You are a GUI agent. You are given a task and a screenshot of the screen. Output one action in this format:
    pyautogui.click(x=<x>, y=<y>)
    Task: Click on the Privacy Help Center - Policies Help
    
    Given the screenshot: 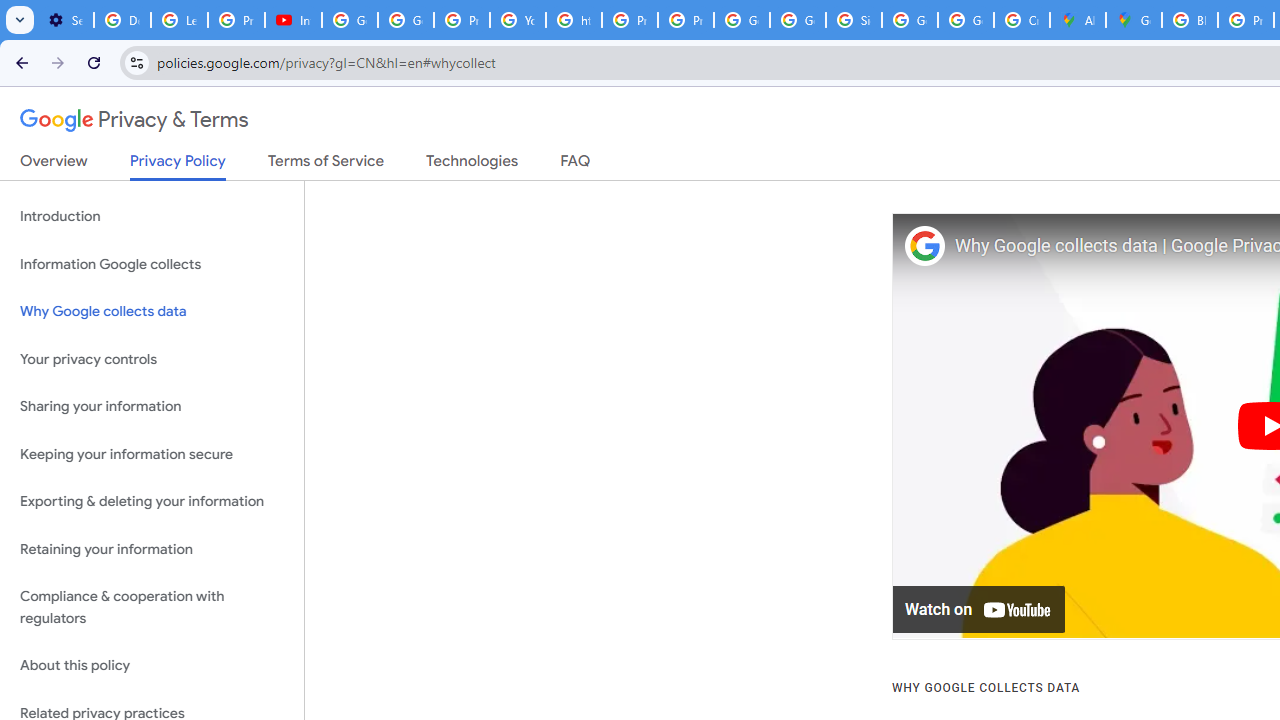 What is the action you would take?
    pyautogui.click(x=629, y=20)
    